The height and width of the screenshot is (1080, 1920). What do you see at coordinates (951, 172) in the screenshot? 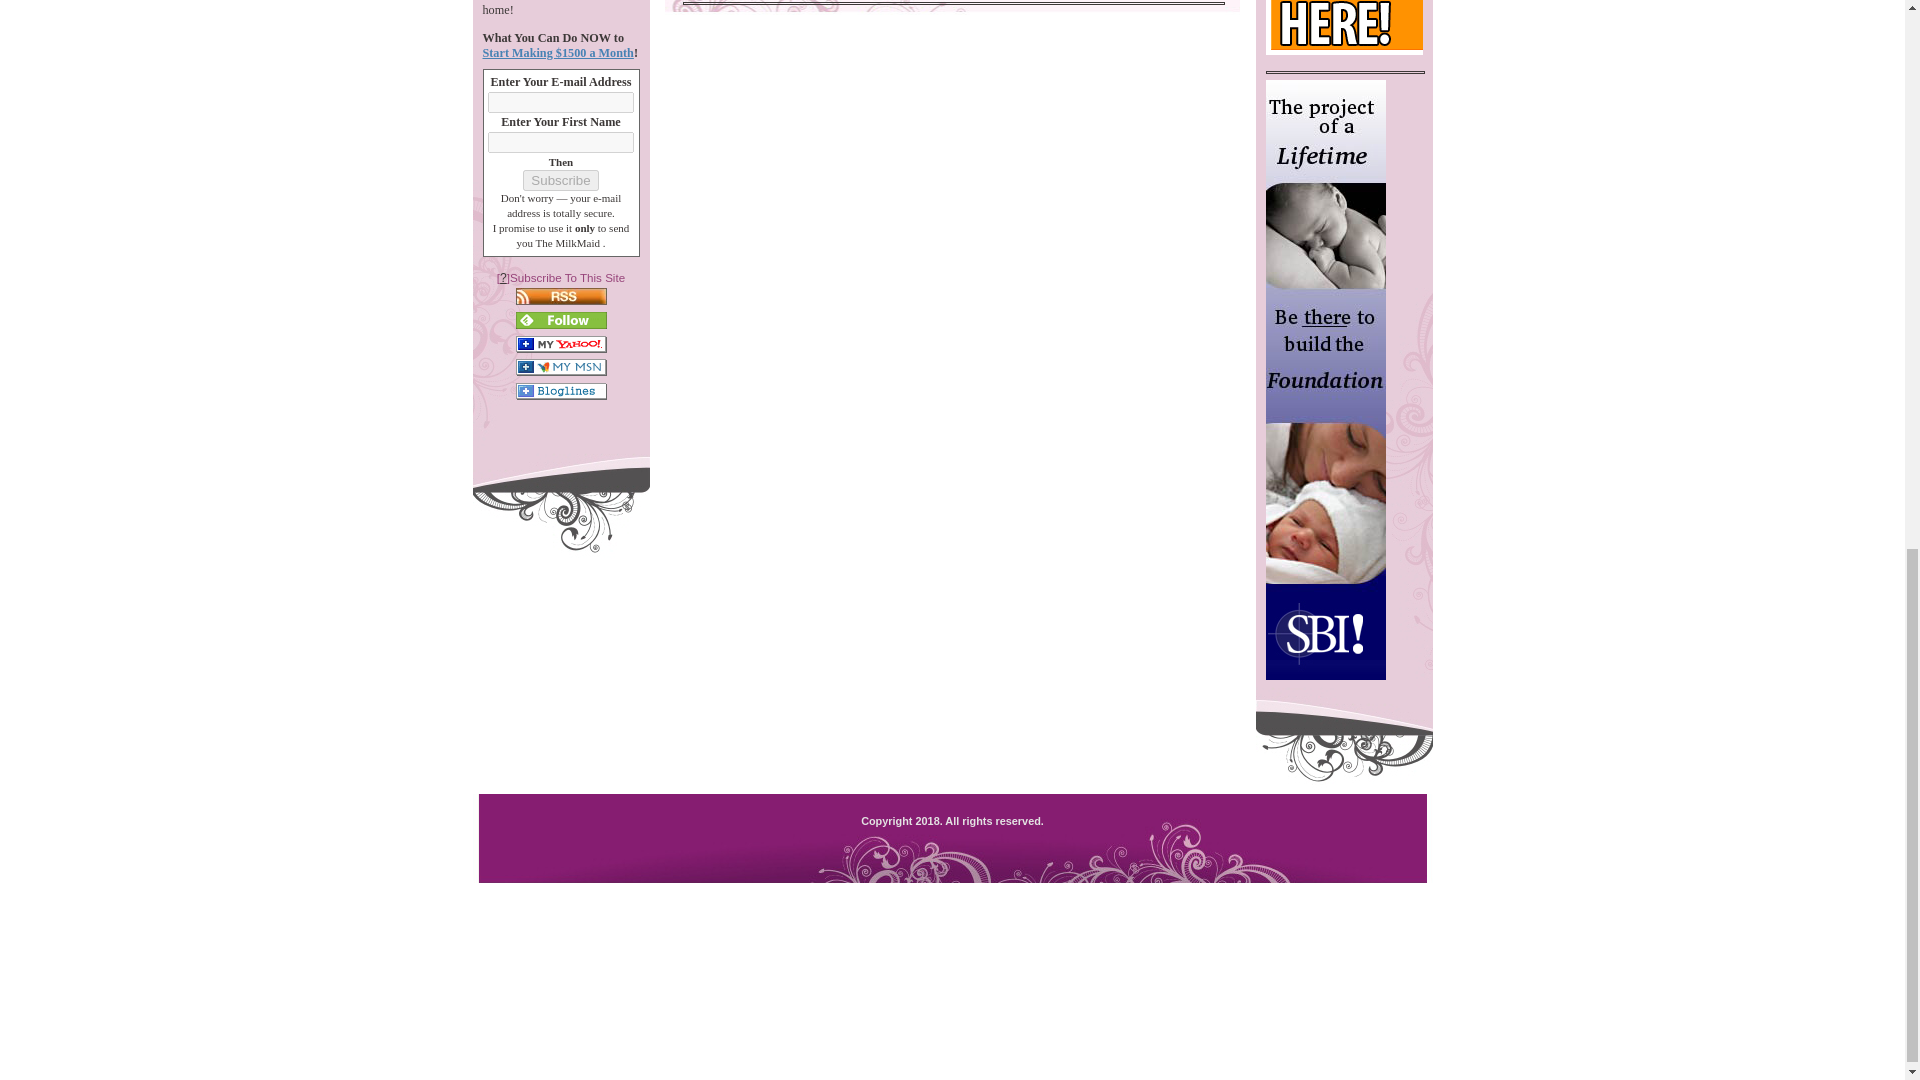
I see `Advertisement` at bounding box center [951, 172].